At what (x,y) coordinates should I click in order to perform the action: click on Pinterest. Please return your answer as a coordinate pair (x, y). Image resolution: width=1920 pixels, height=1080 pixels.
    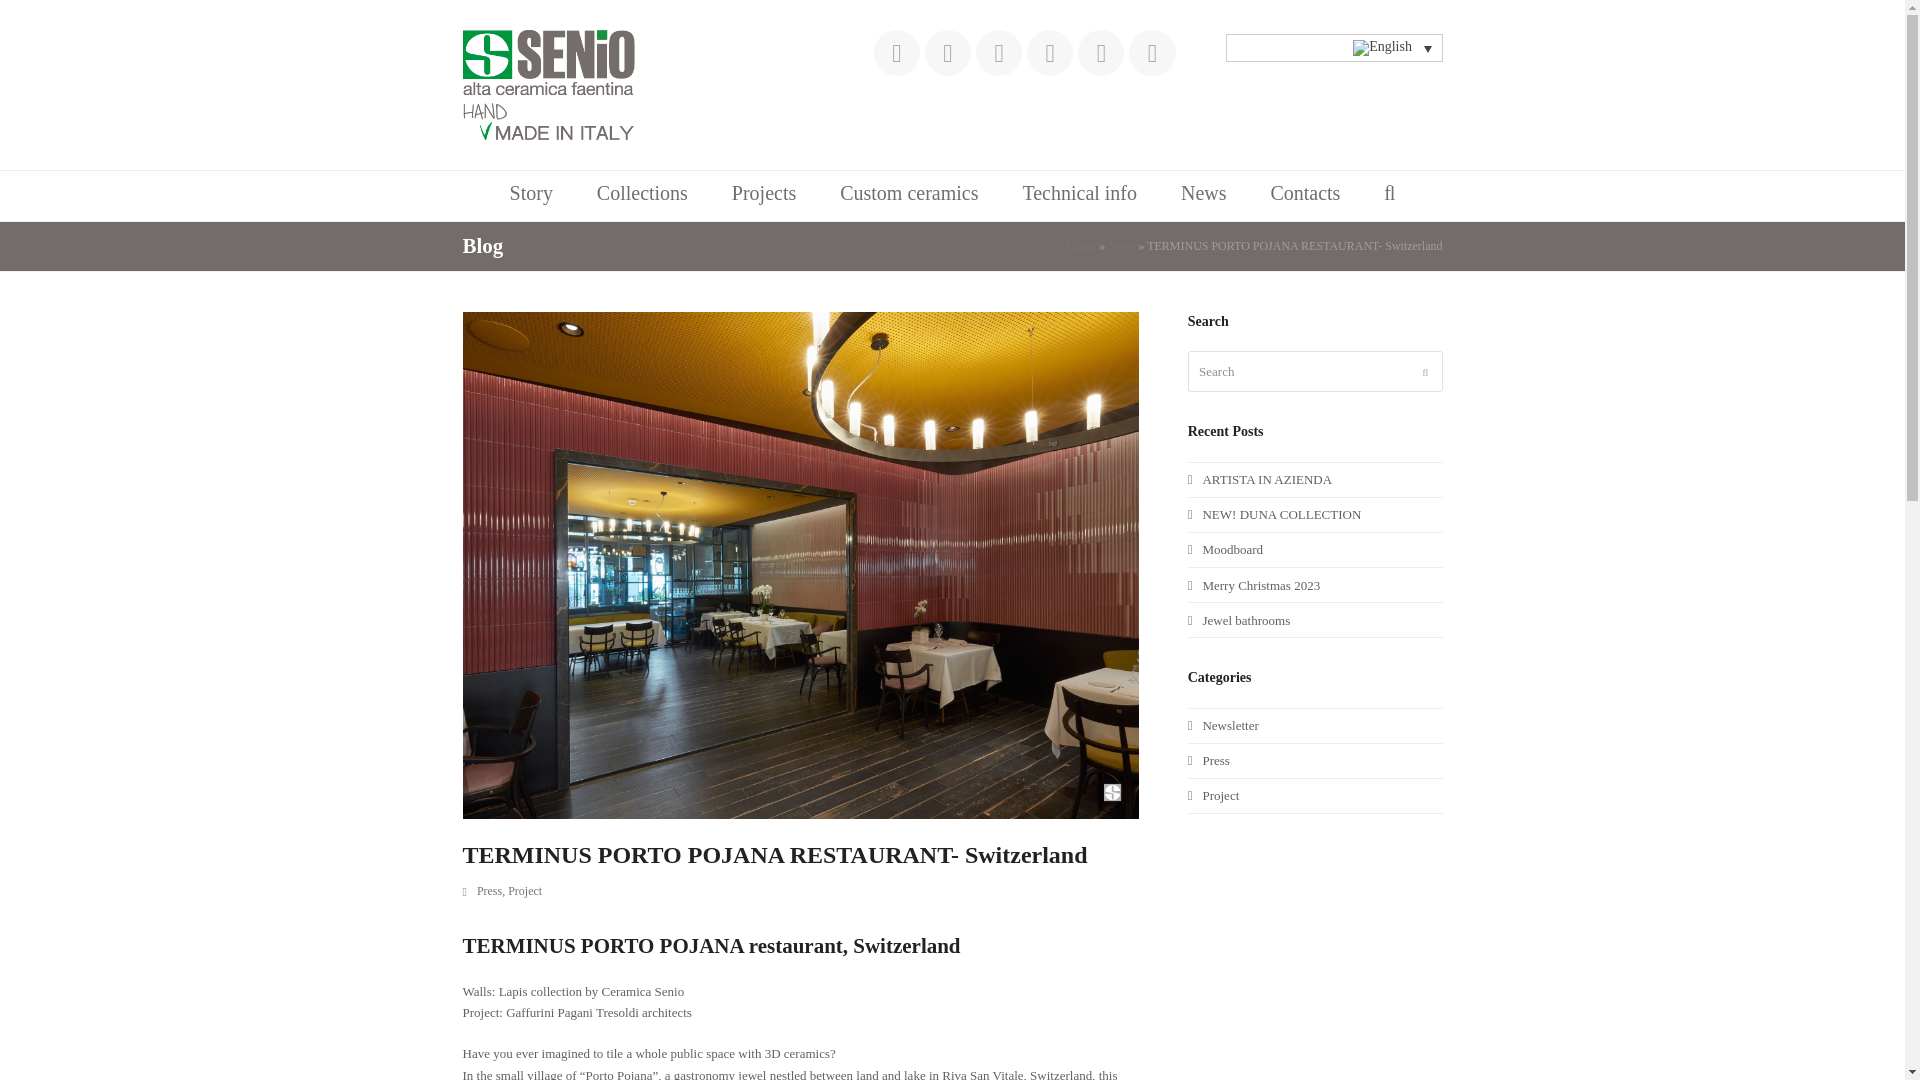
    Looking at the image, I should click on (1050, 52).